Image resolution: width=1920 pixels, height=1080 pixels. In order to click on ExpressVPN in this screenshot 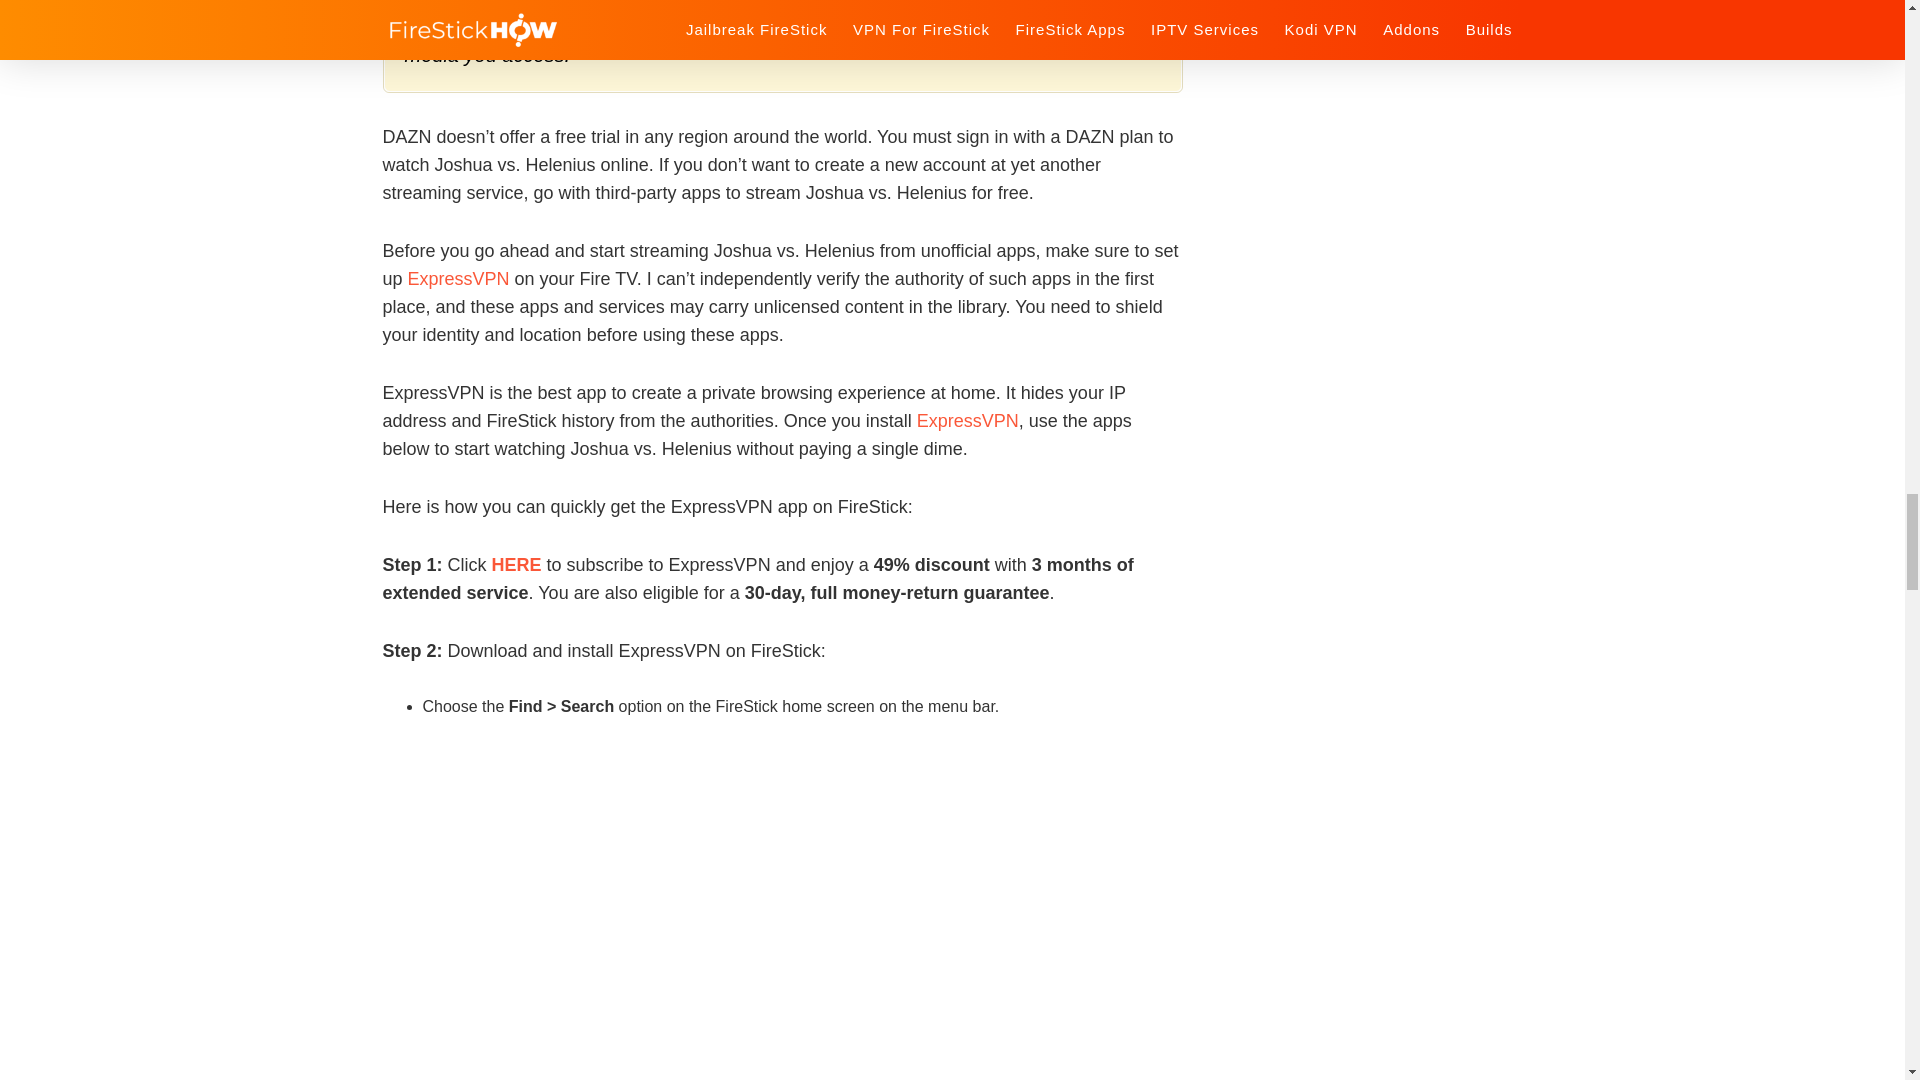, I will do `click(968, 420)`.